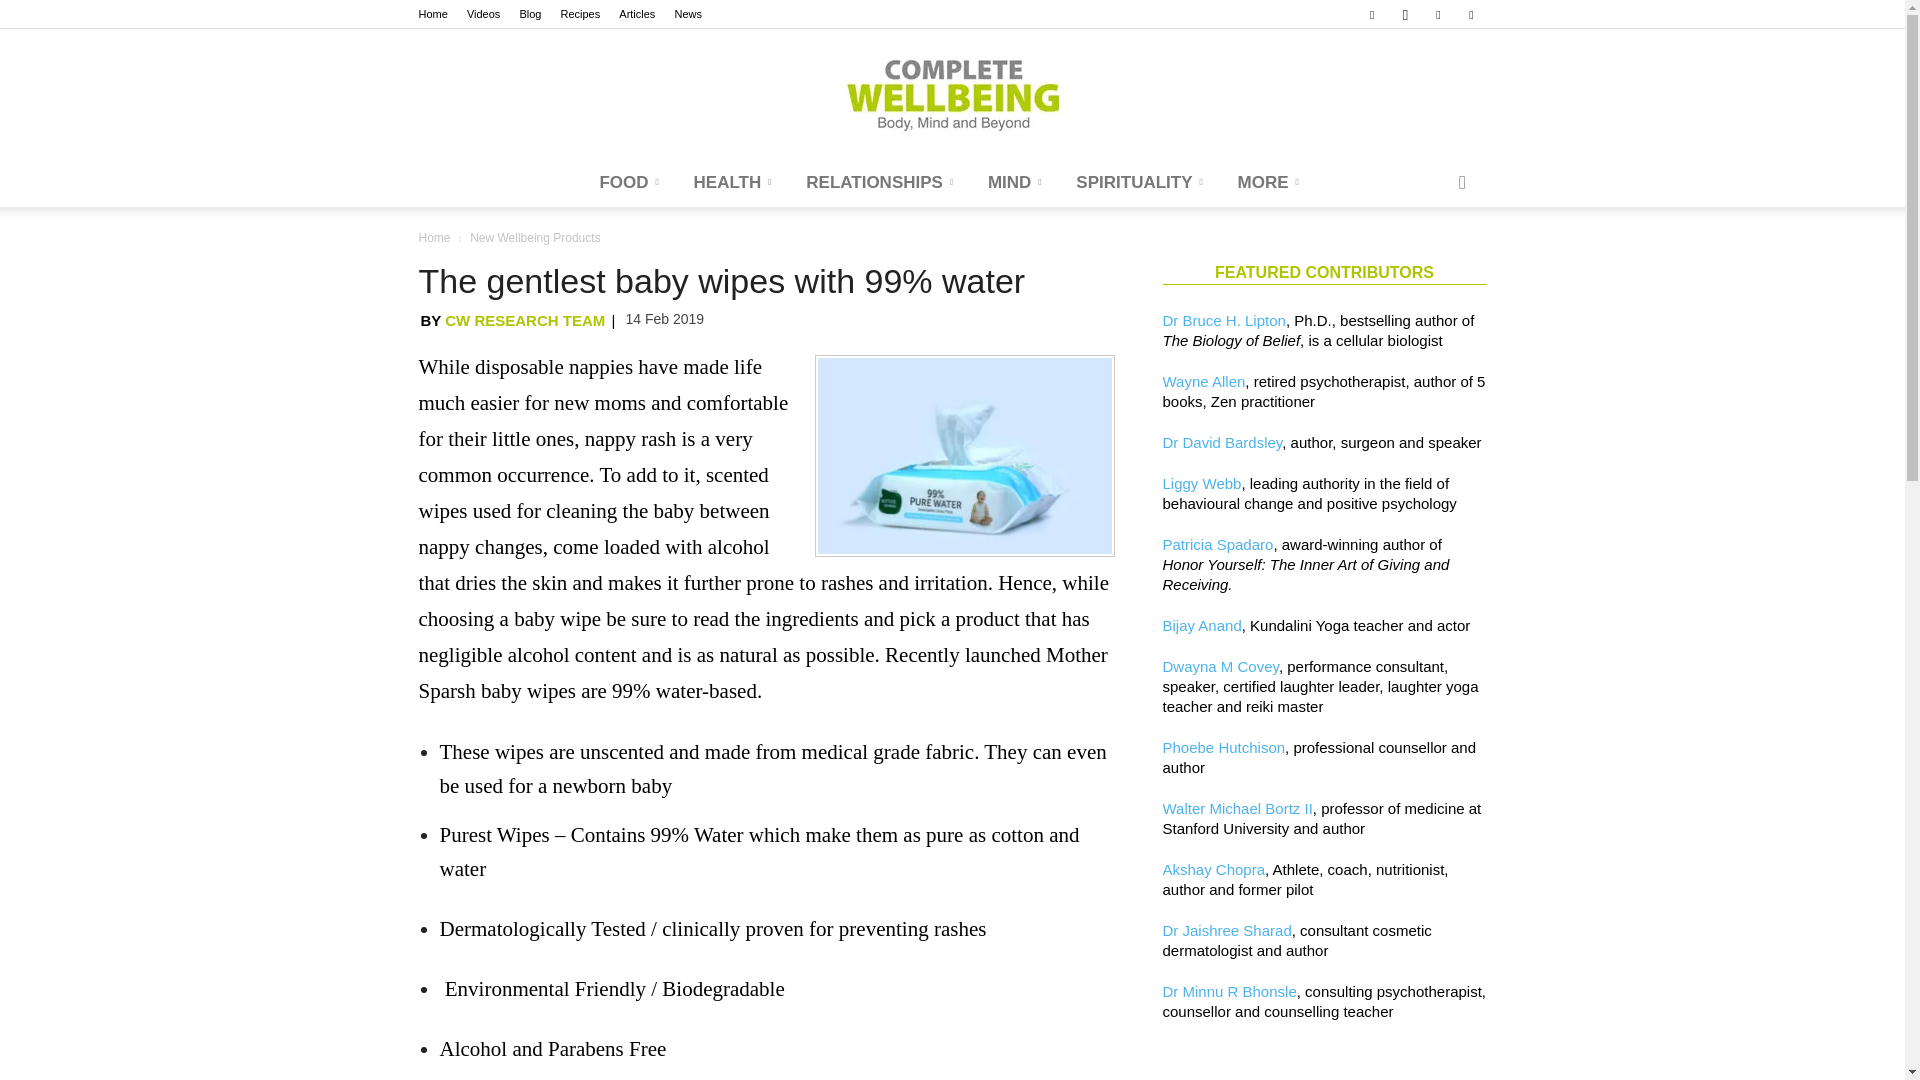 The width and height of the screenshot is (1920, 1080). I want to click on Recipes, so click(580, 14).